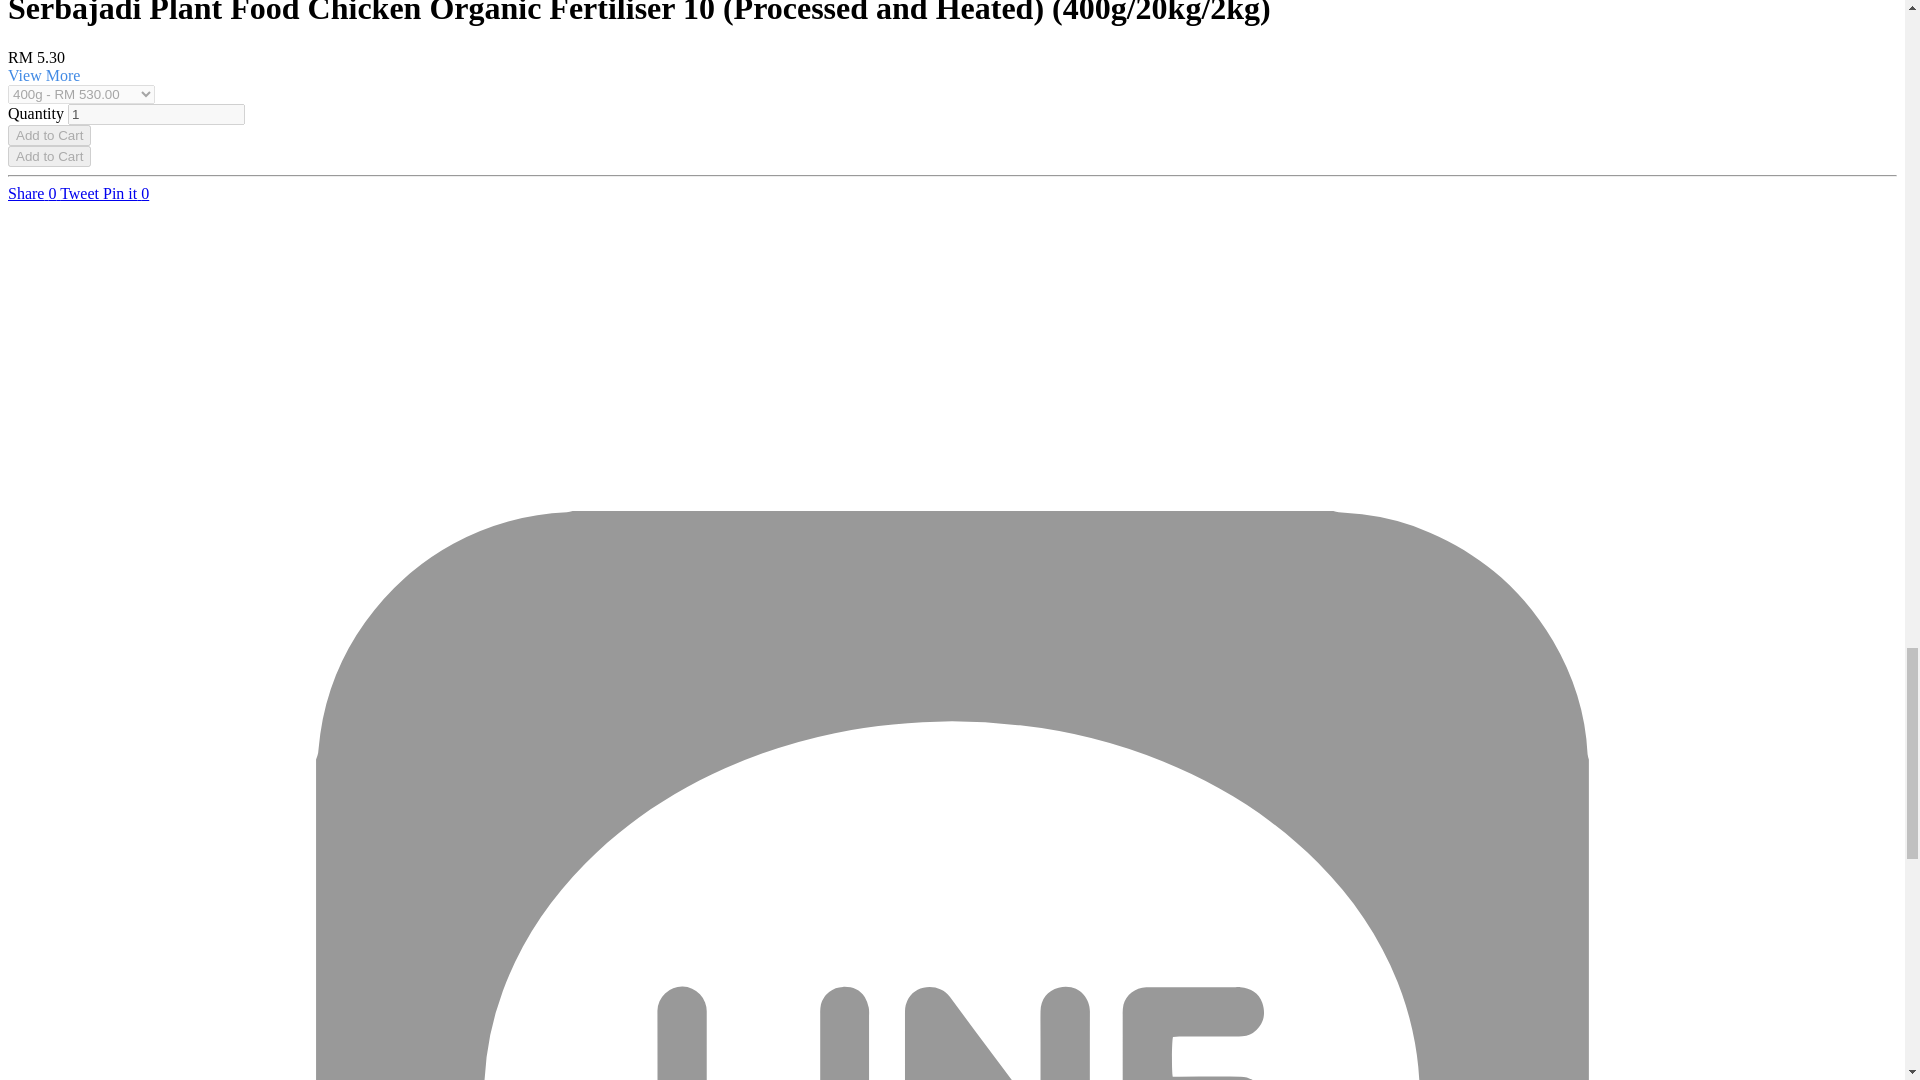  What do you see at coordinates (156, 114) in the screenshot?
I see `1` at bounding box center [156, 114].